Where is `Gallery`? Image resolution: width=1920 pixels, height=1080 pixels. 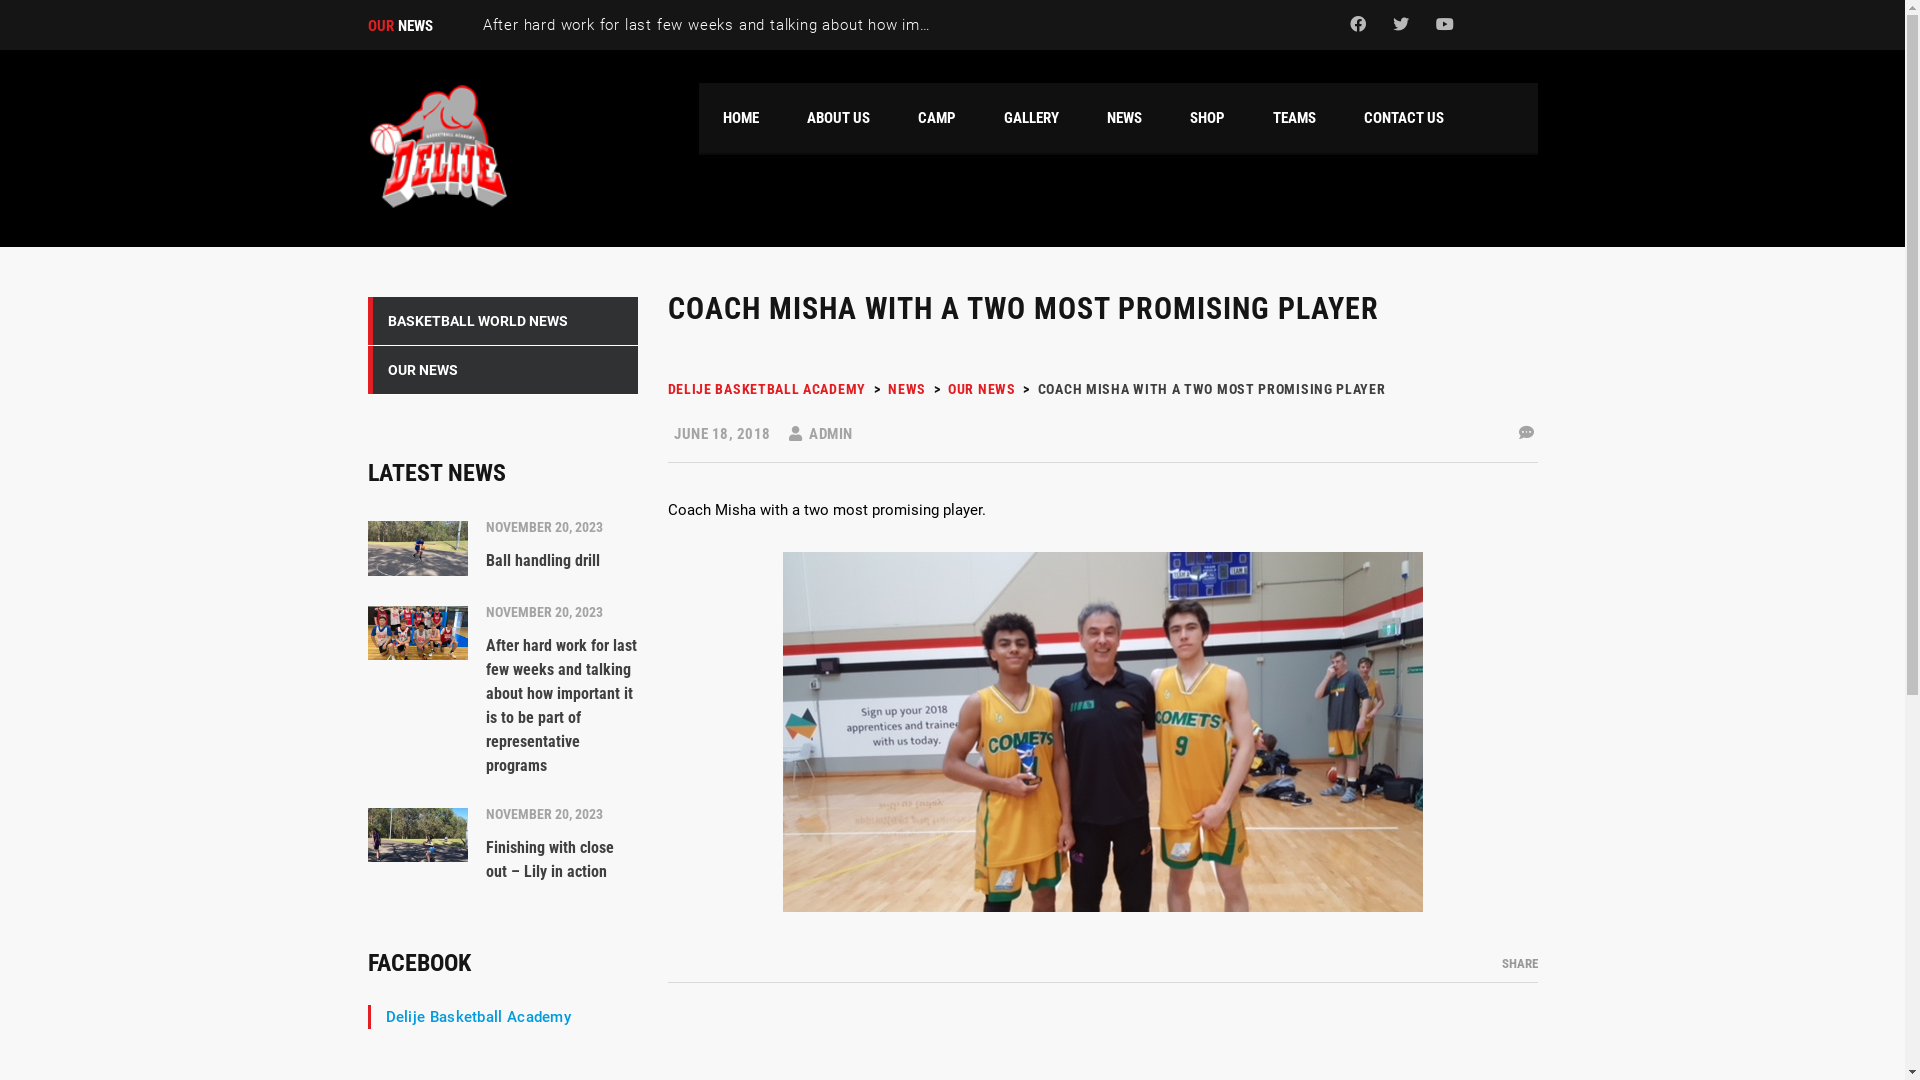
Gallery is located at coordinates (1010, 748).